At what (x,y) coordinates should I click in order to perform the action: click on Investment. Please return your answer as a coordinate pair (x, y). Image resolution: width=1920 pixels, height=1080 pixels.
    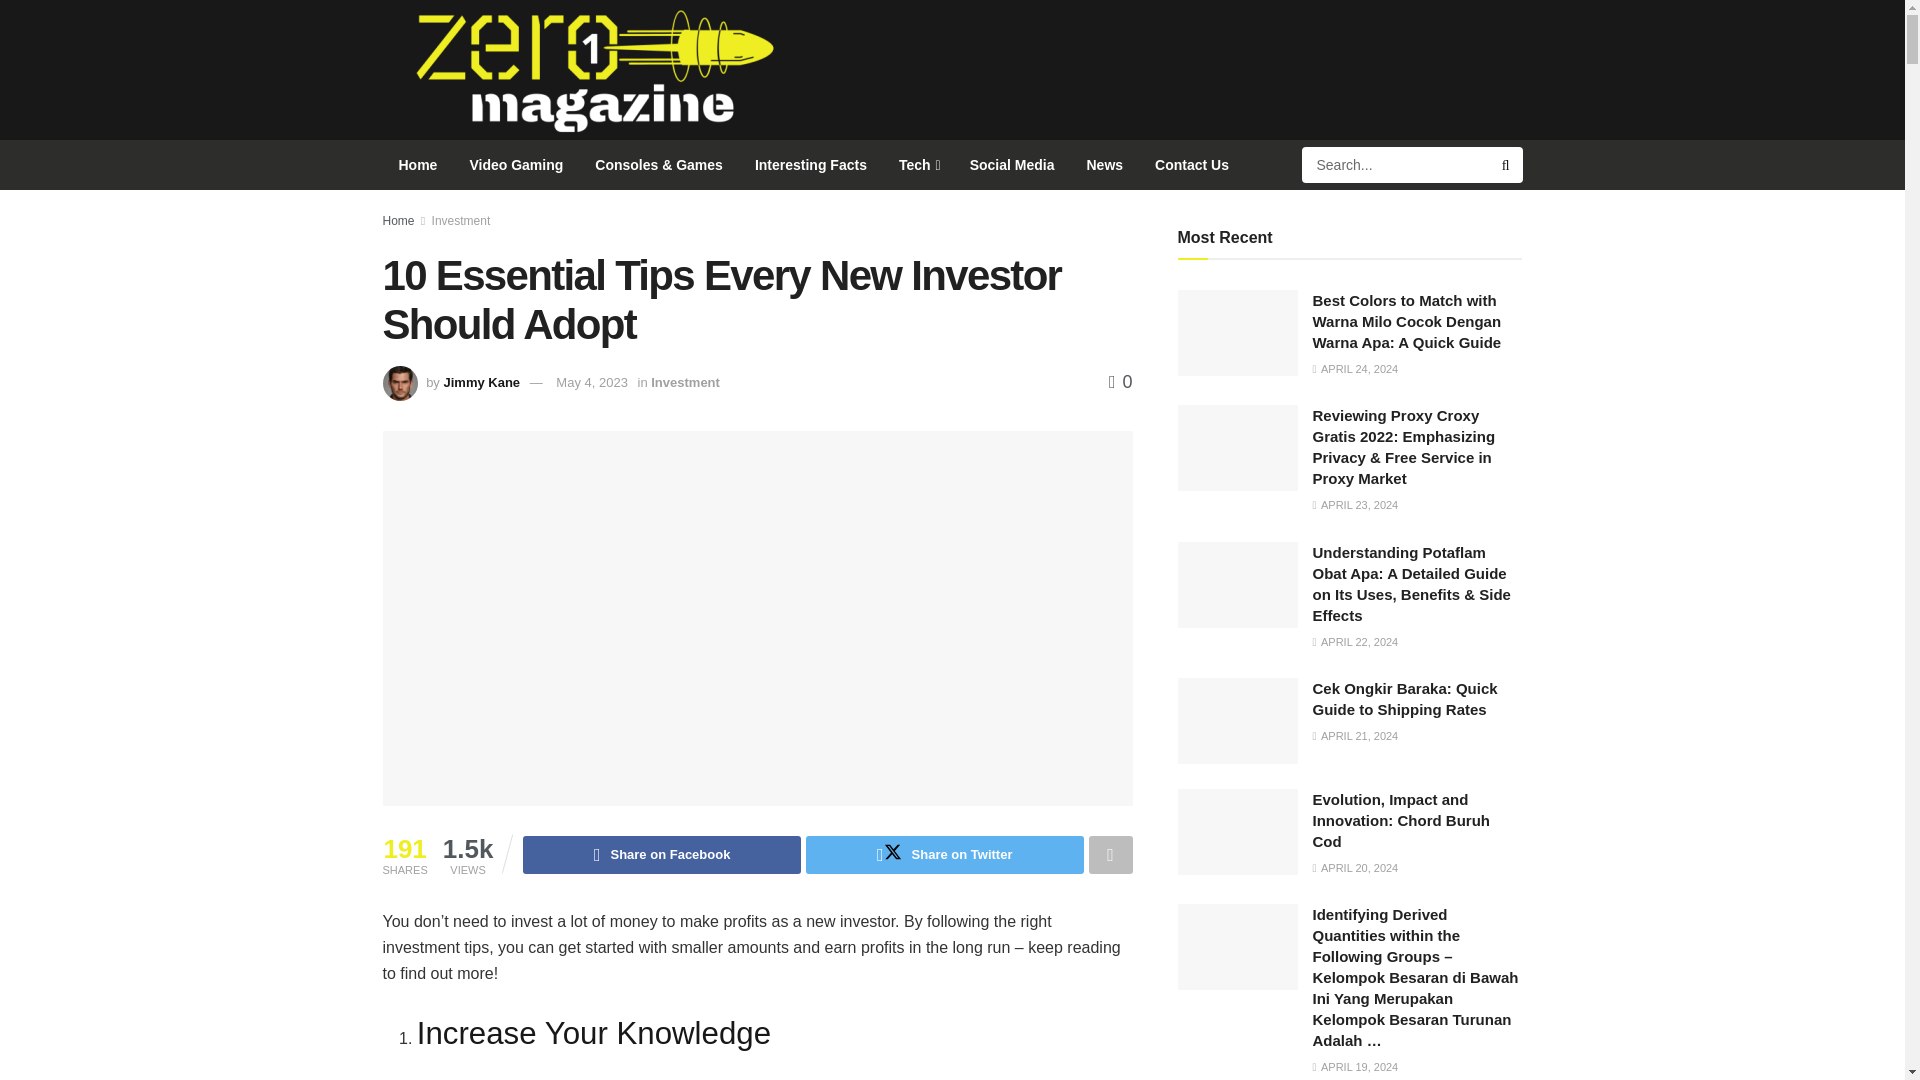
    Looking at the image, I should click on (685, 382).